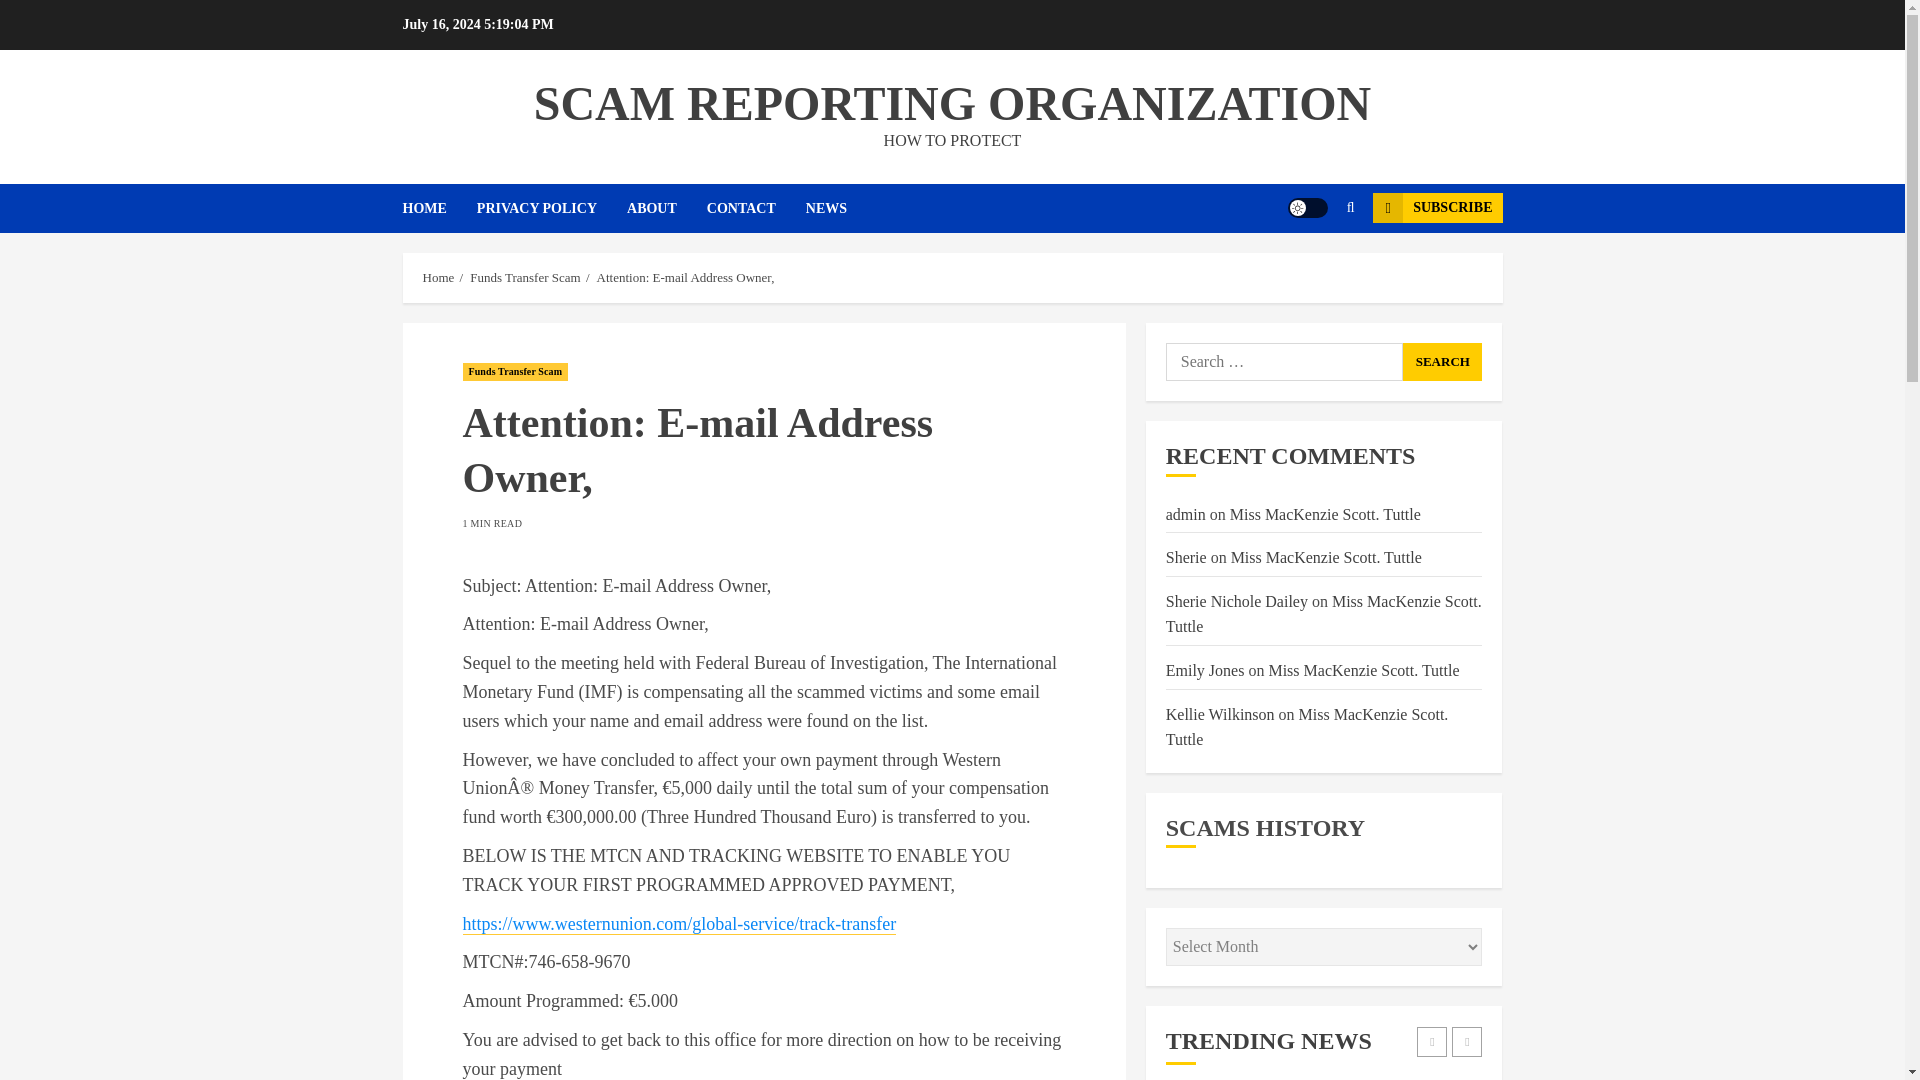 This screenshot has height=1080, width=1920. Describe the element at coordinates (552, 208) in the screenshot. I see `PRIVACY POLICY` at that location.